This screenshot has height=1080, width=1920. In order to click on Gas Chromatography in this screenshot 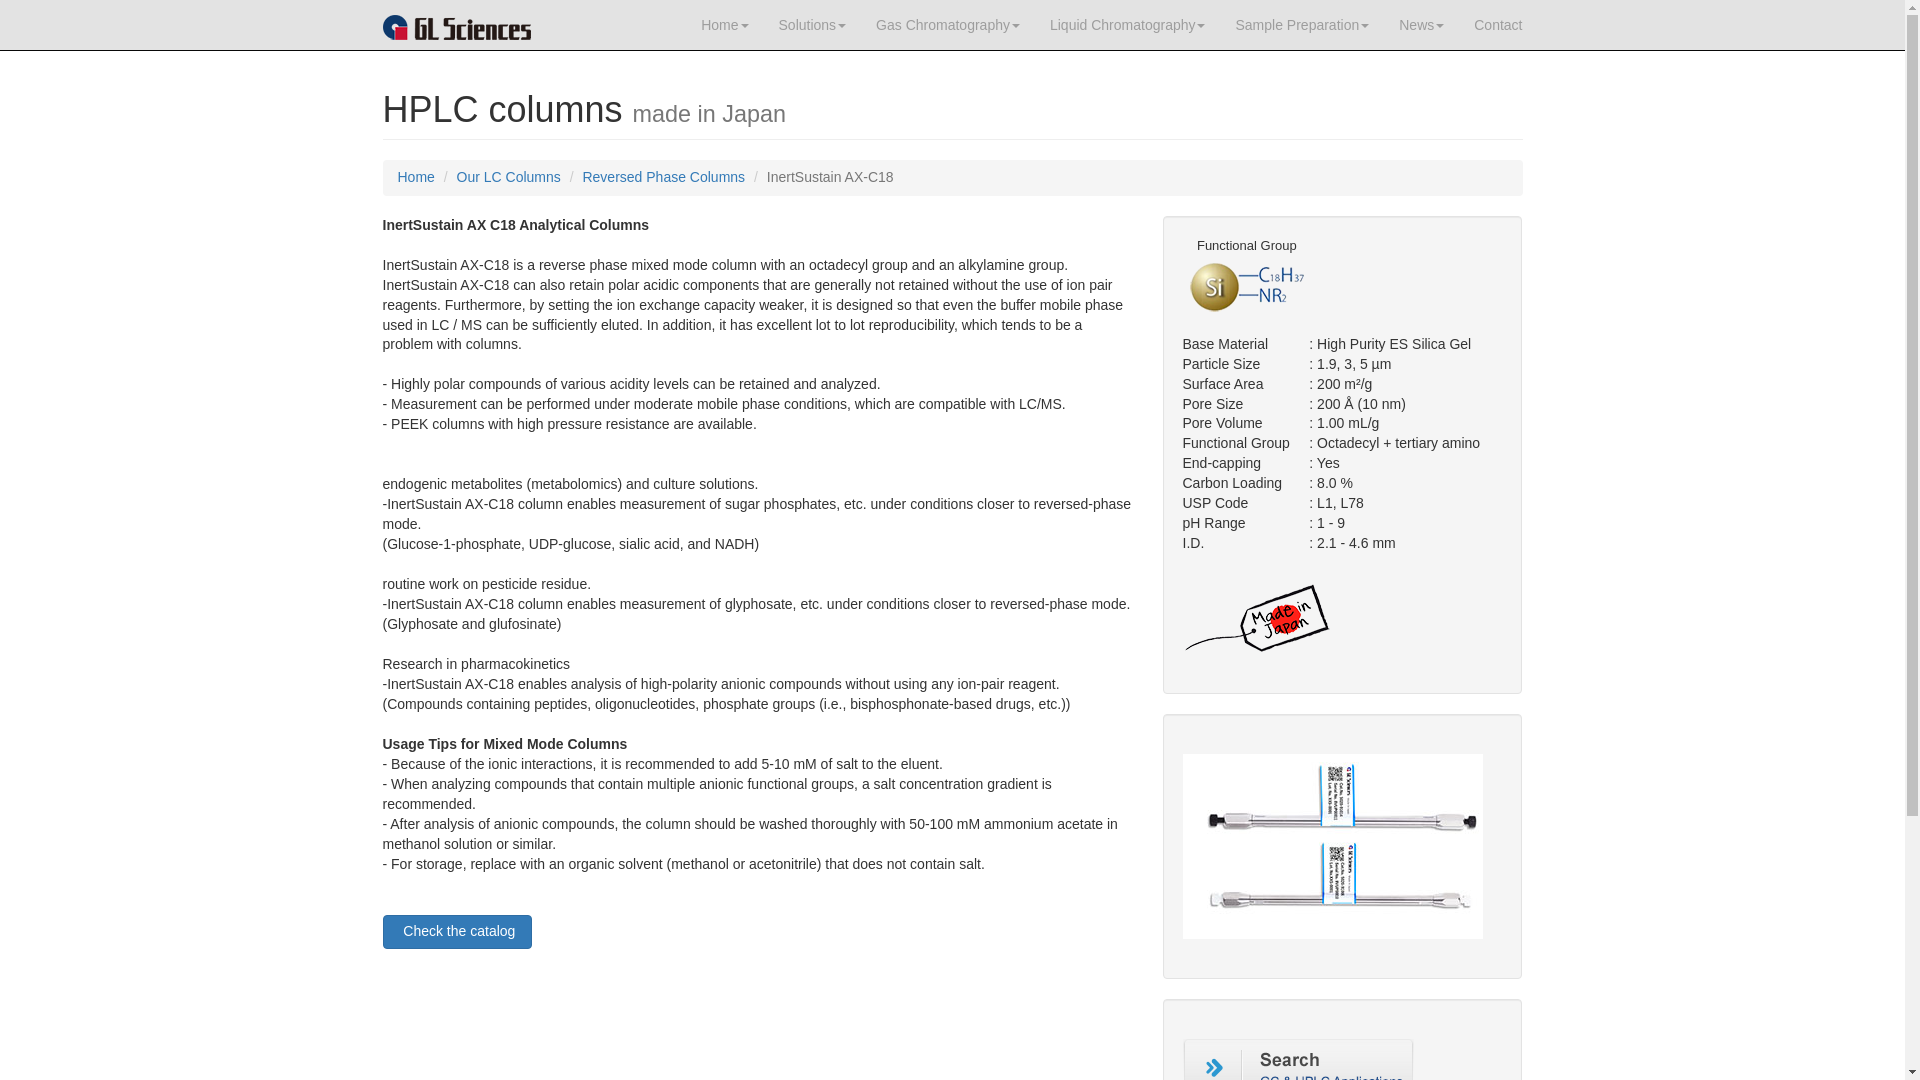, I will do `click(947, 24)`.